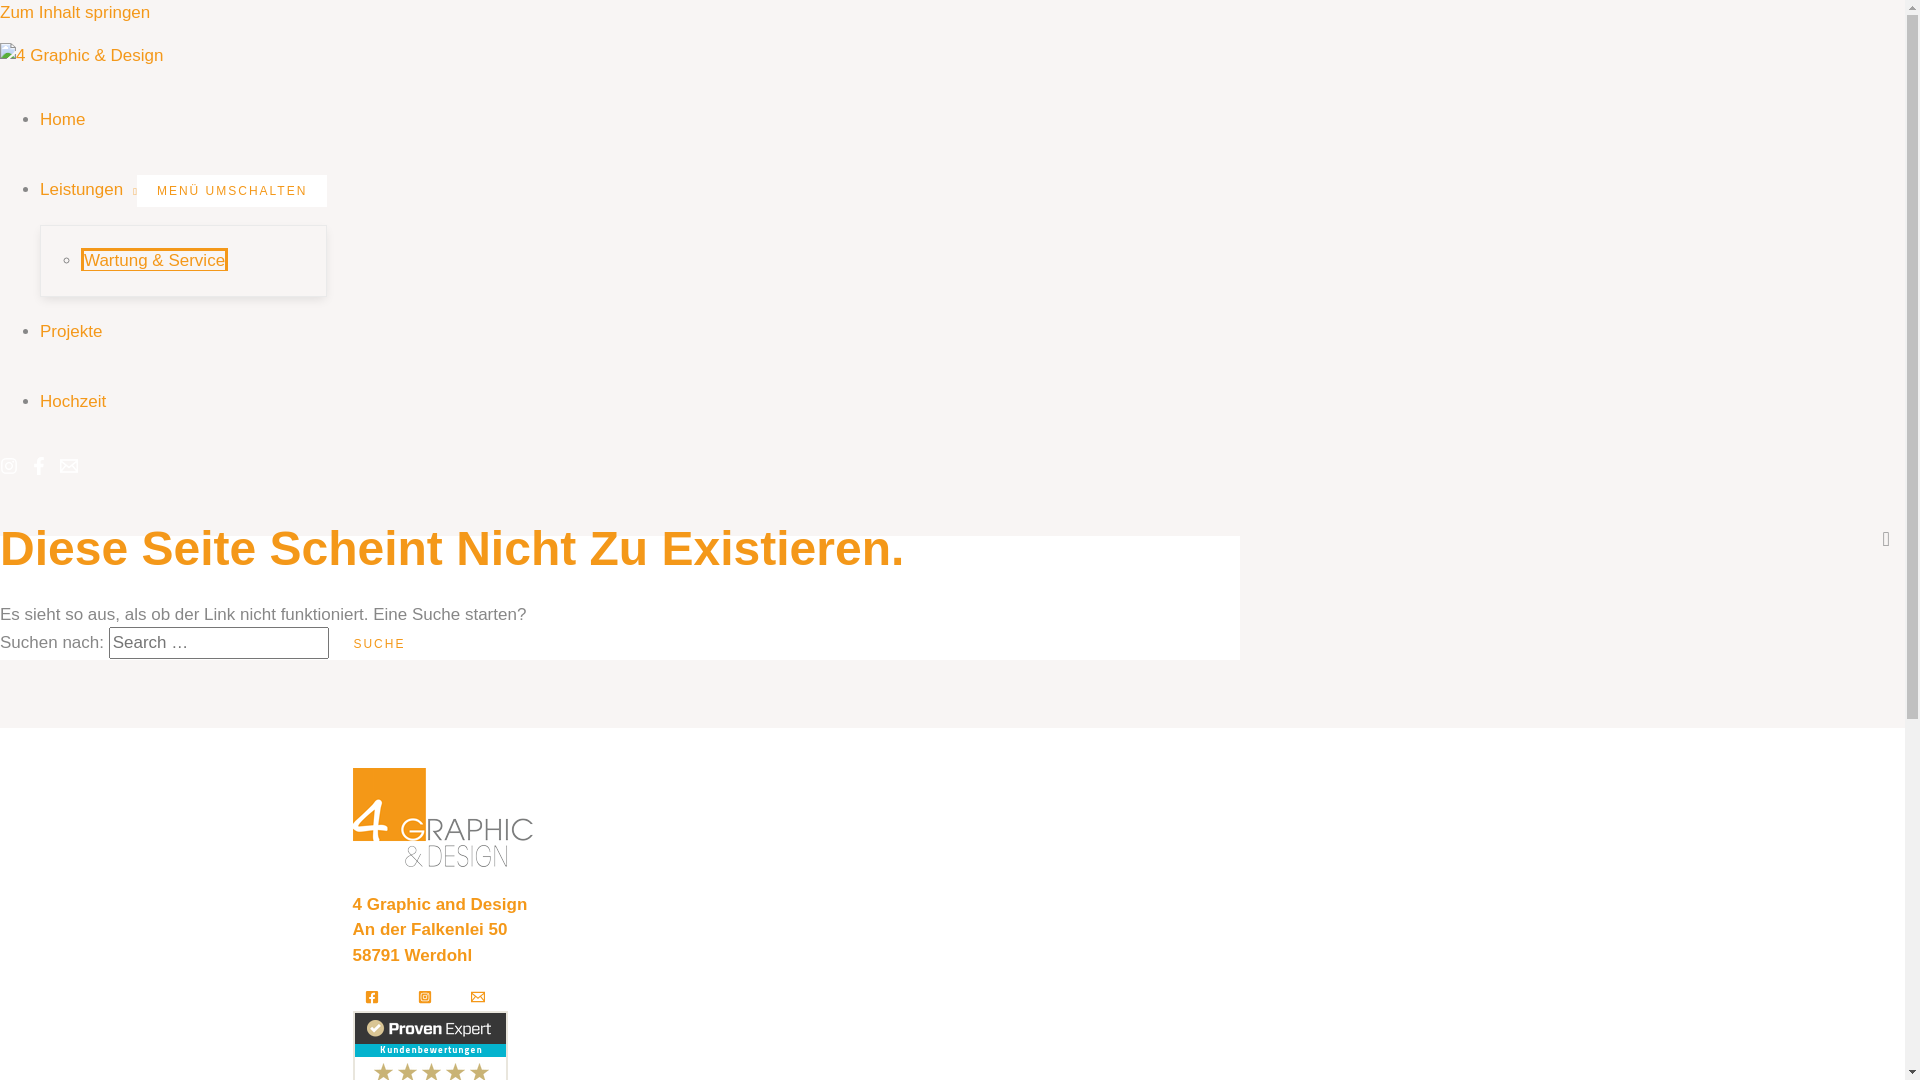 Image resolution: width=1920 pixels, height=1080 pixels. I want to click on Wartung & Service, so click(154, 260).